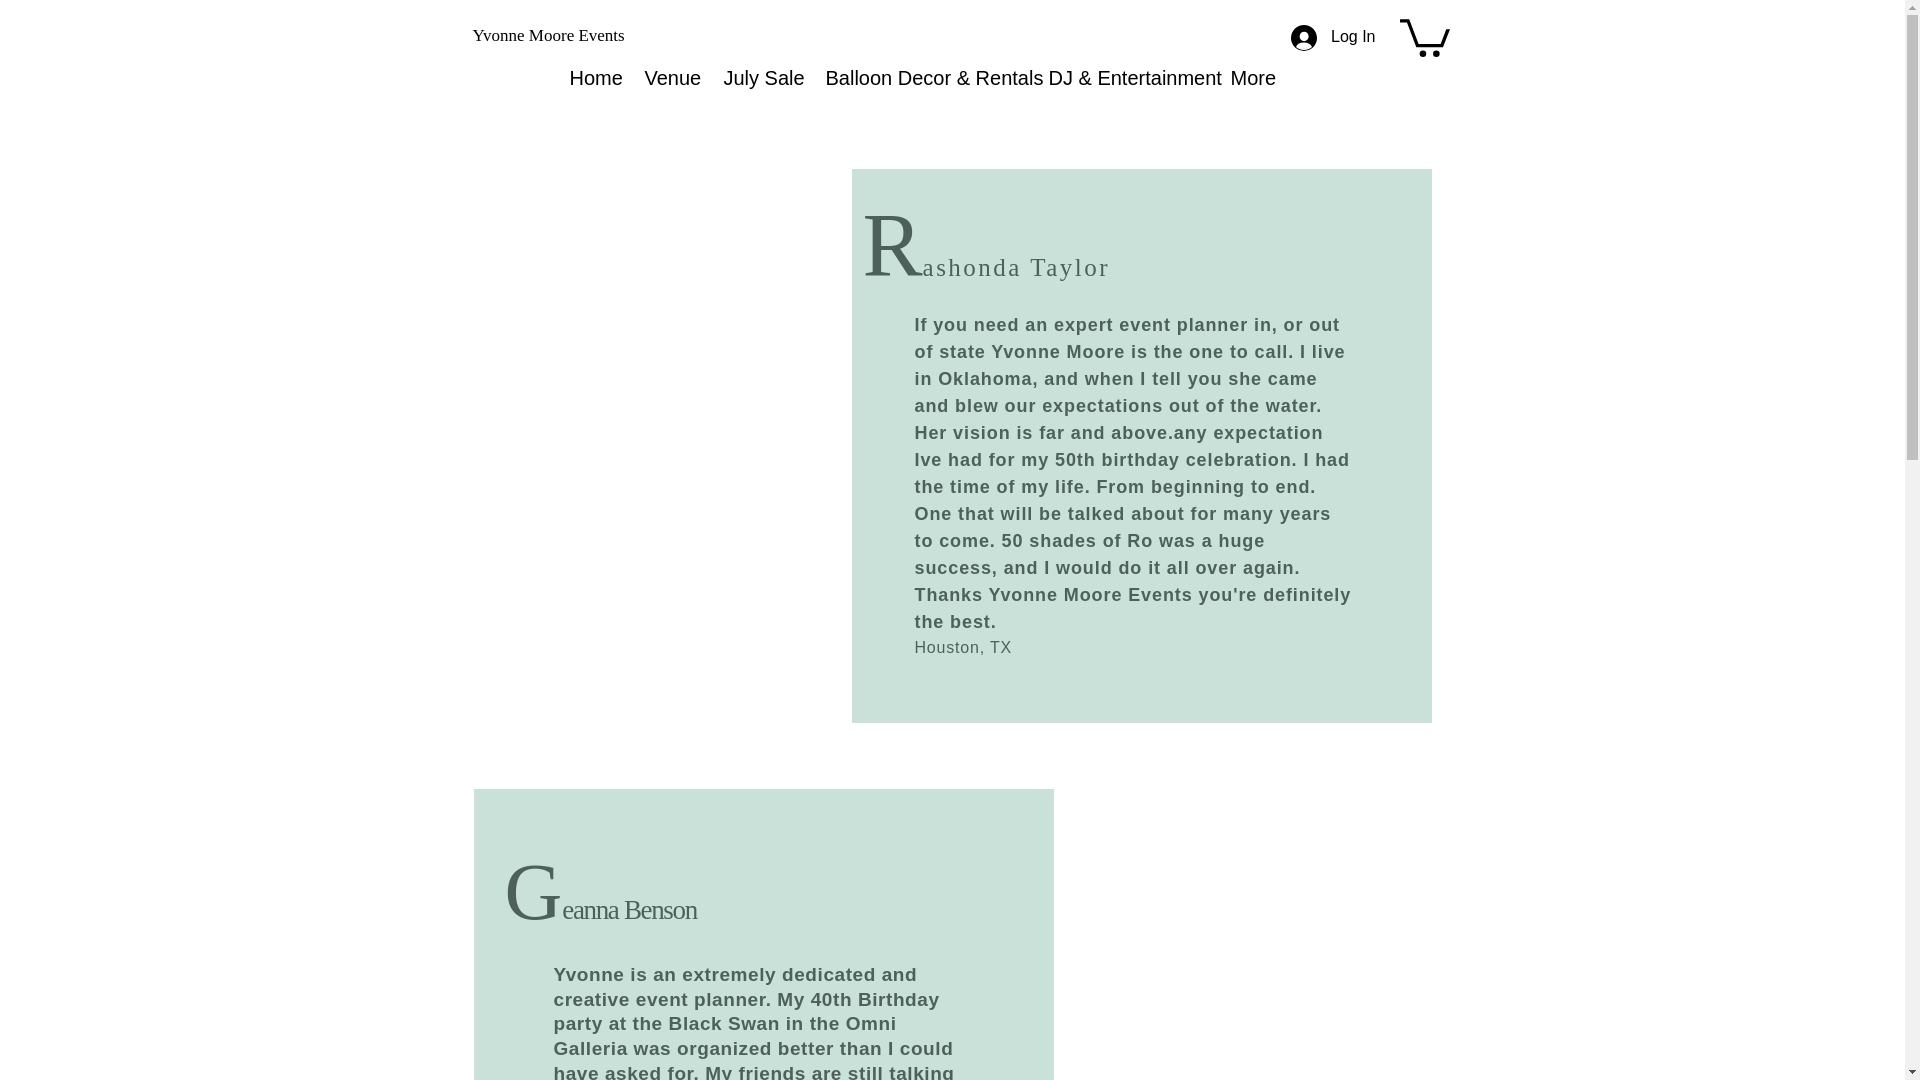 The width and height of the screenshot is (1920, 1080). Describe the element at coordinates (1332, 37) in the screenshot. I see `Log In` at that location.